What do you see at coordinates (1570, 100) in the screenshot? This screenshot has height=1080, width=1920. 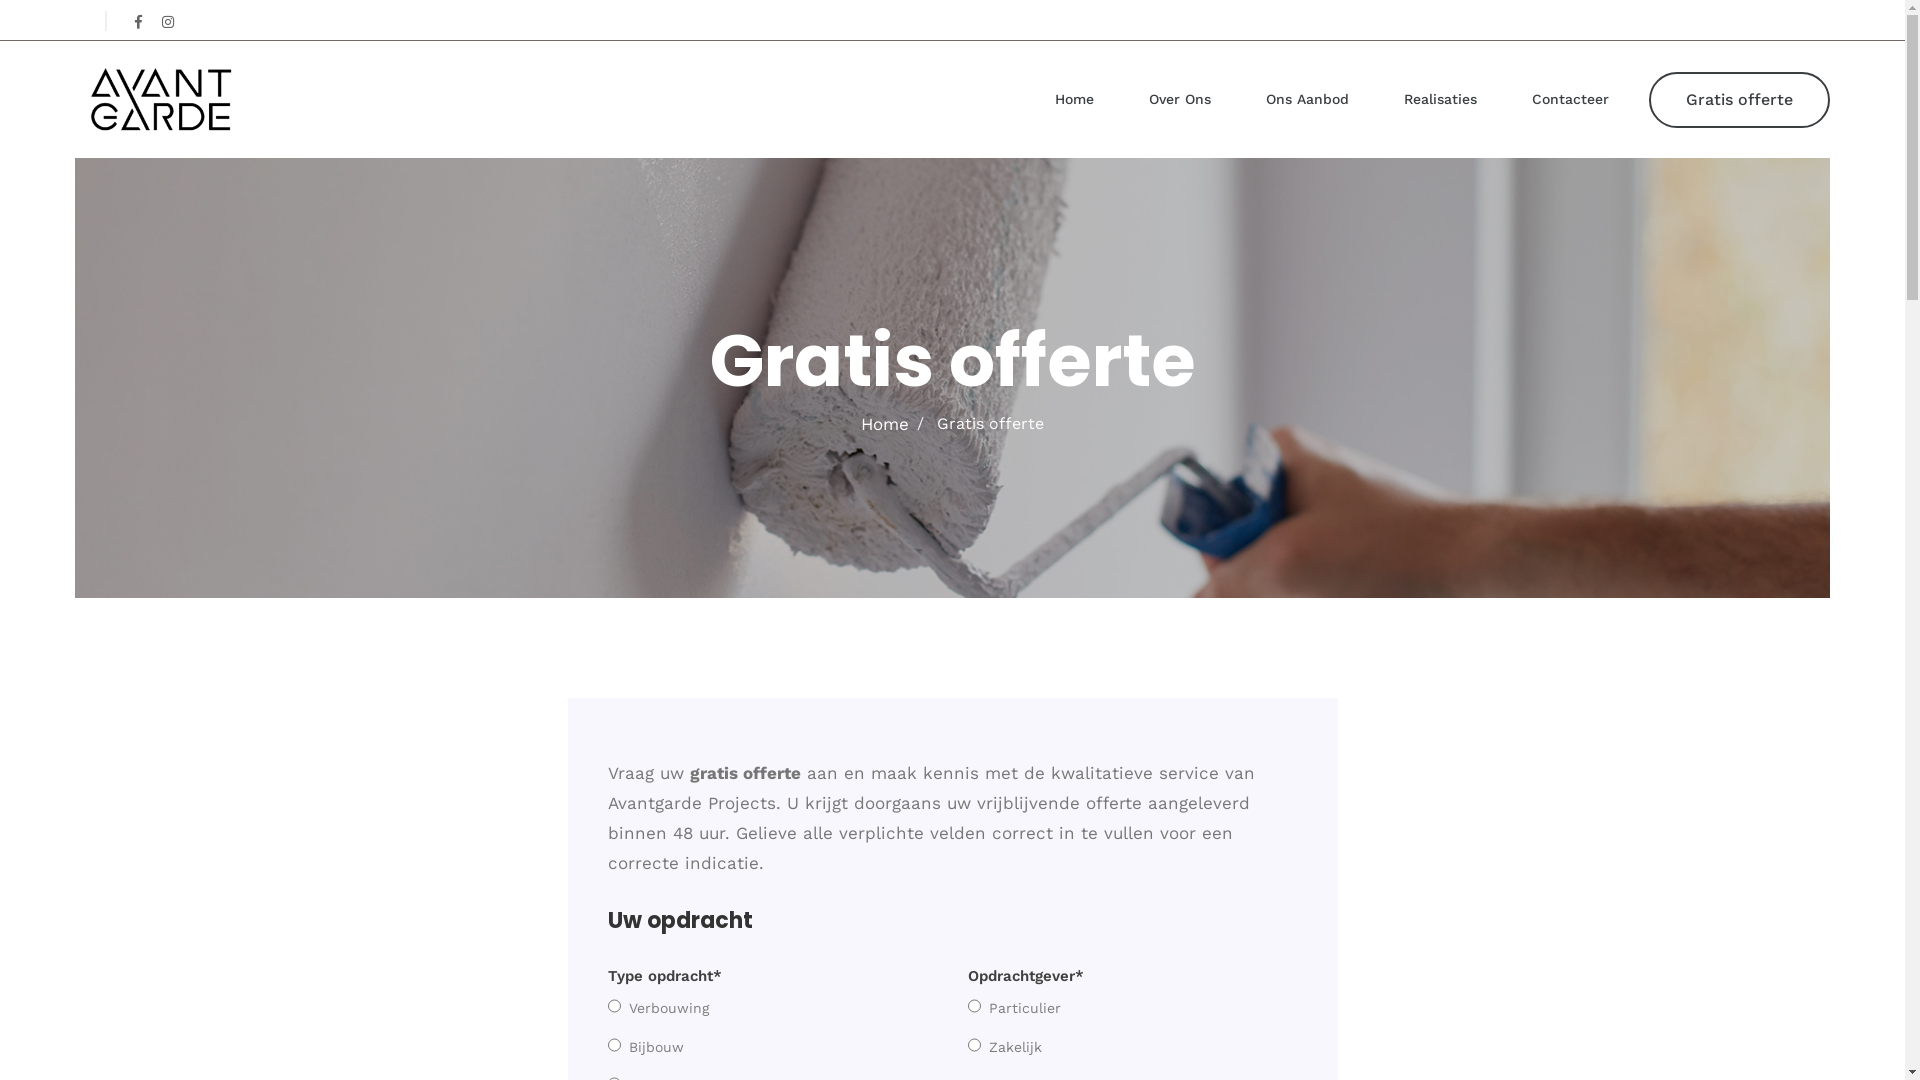 I see `Contacteer` at bounding box center [1570, 100].